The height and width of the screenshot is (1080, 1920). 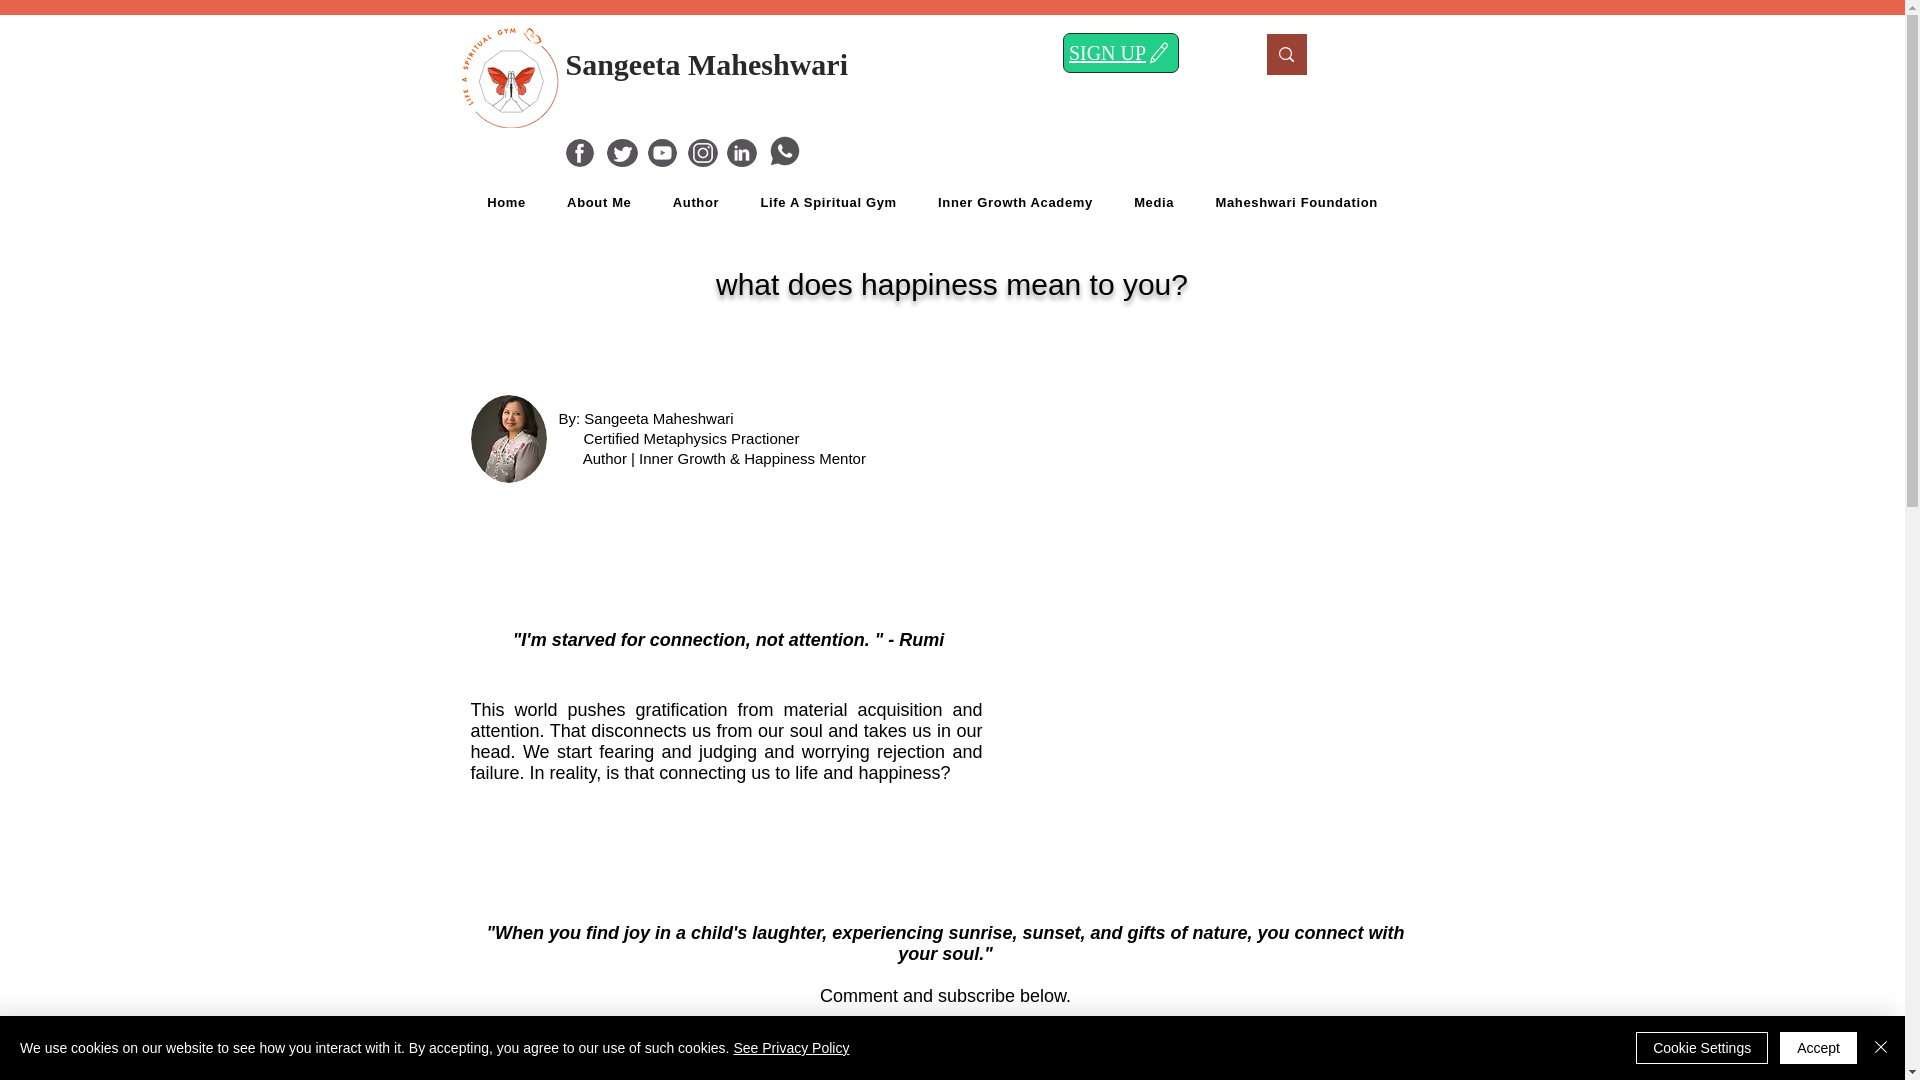 I want to click on About Me, so click(x=598, y=202).